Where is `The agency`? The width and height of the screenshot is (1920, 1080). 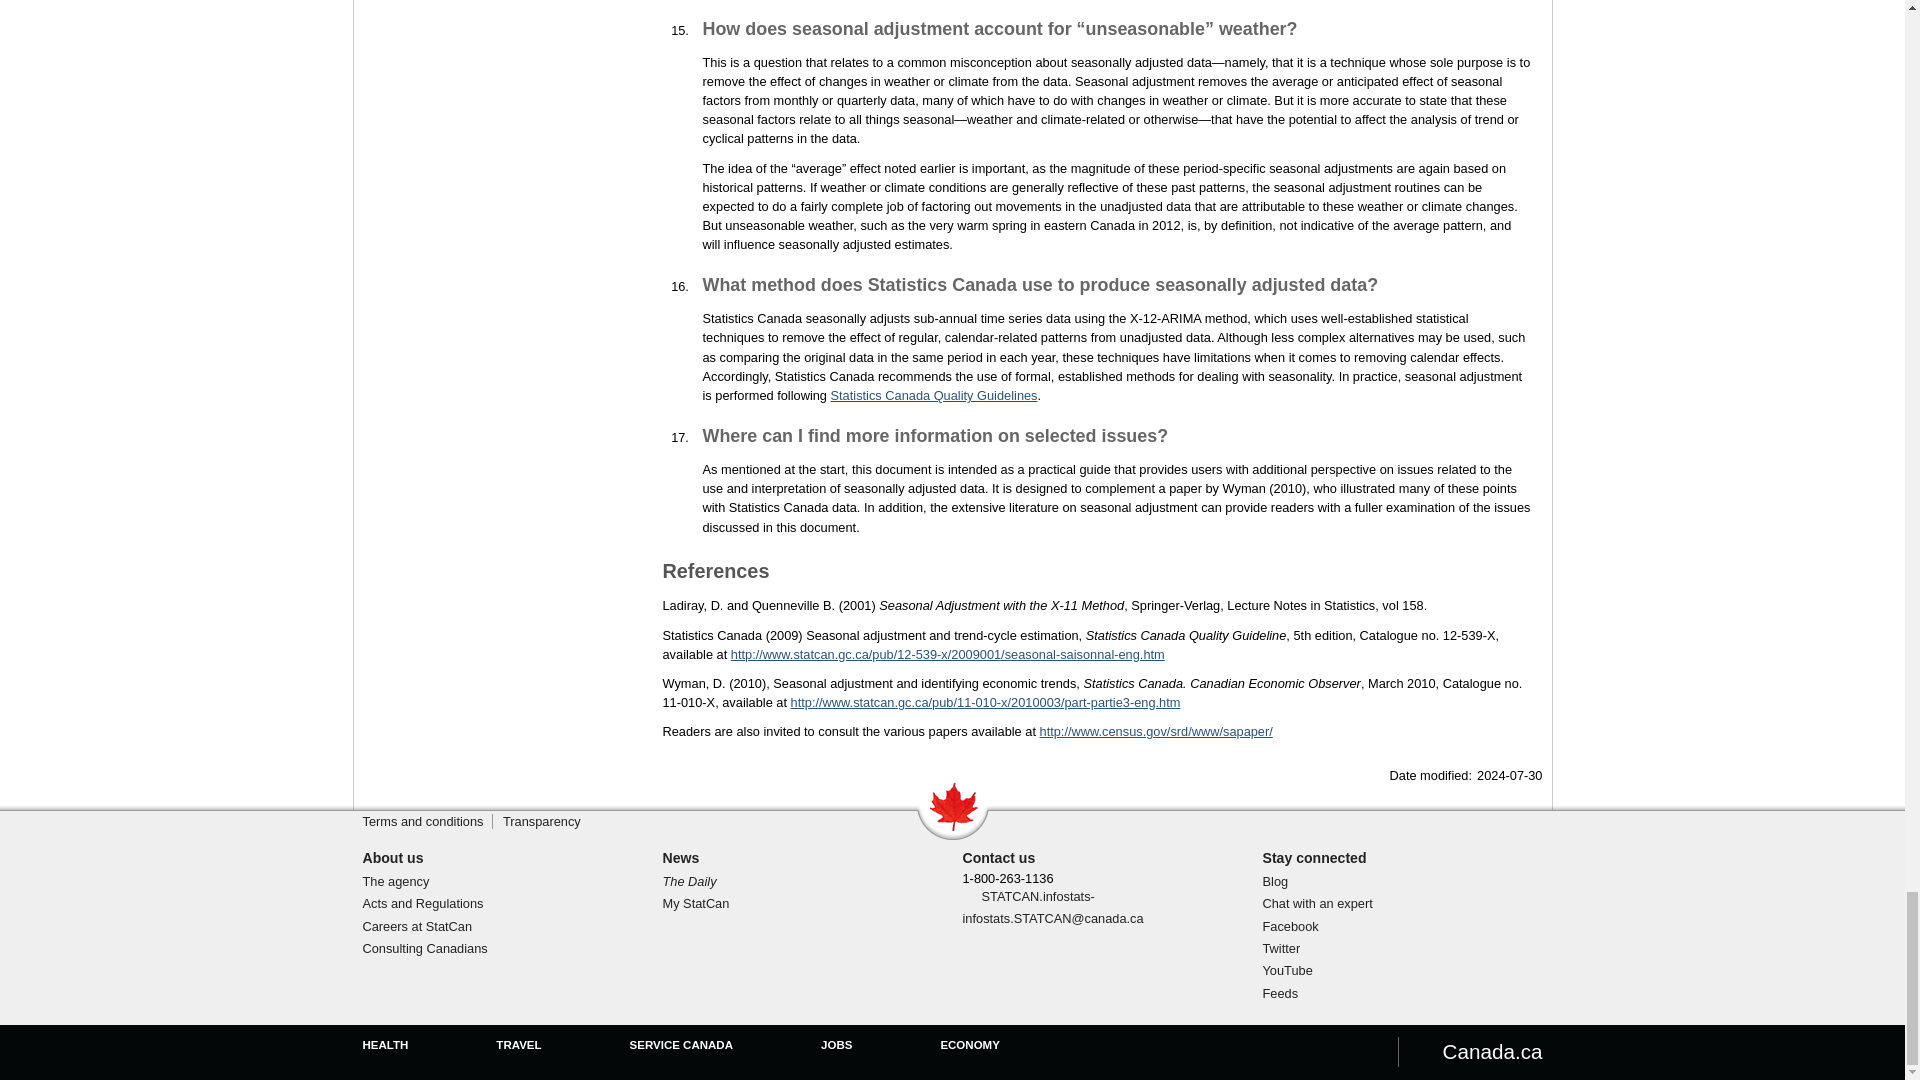
The agency is located at coordinates (395, 880).